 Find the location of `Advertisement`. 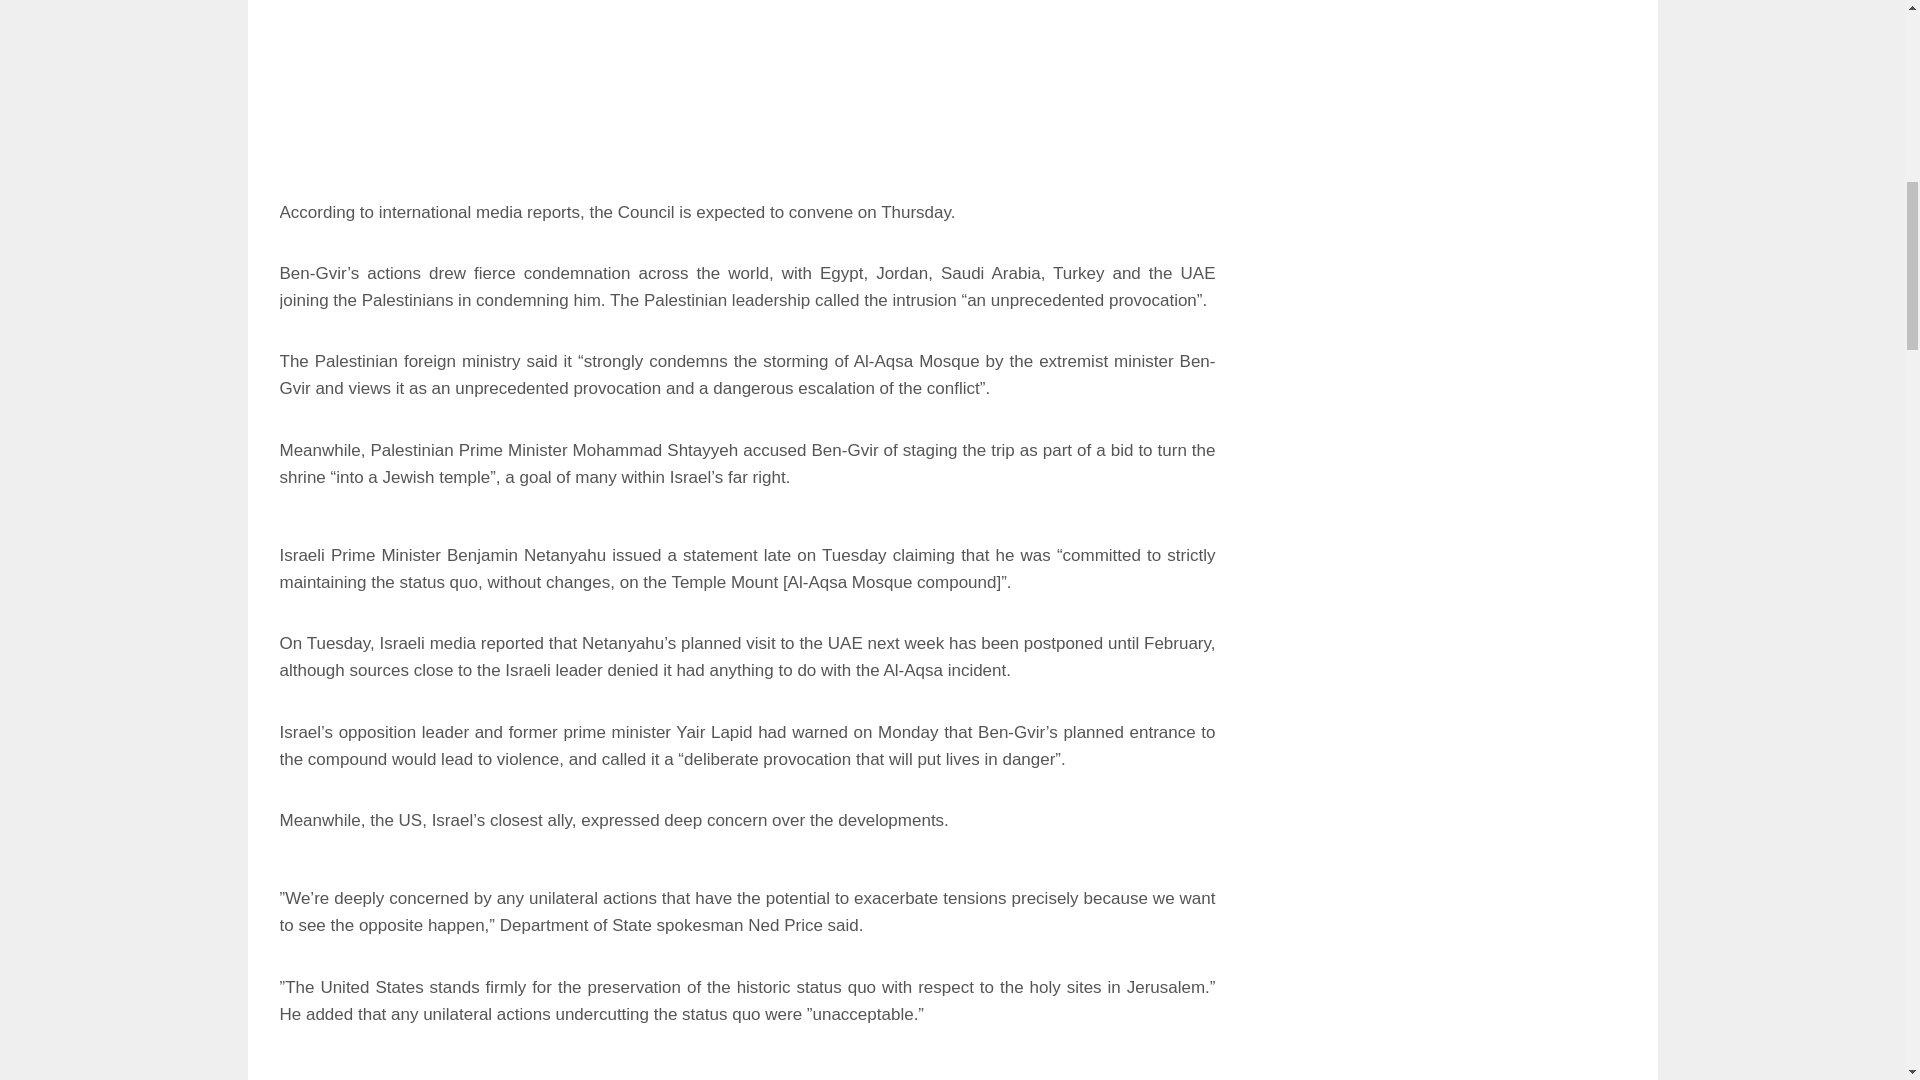

Advertisement is located at coordinates (748, 86).